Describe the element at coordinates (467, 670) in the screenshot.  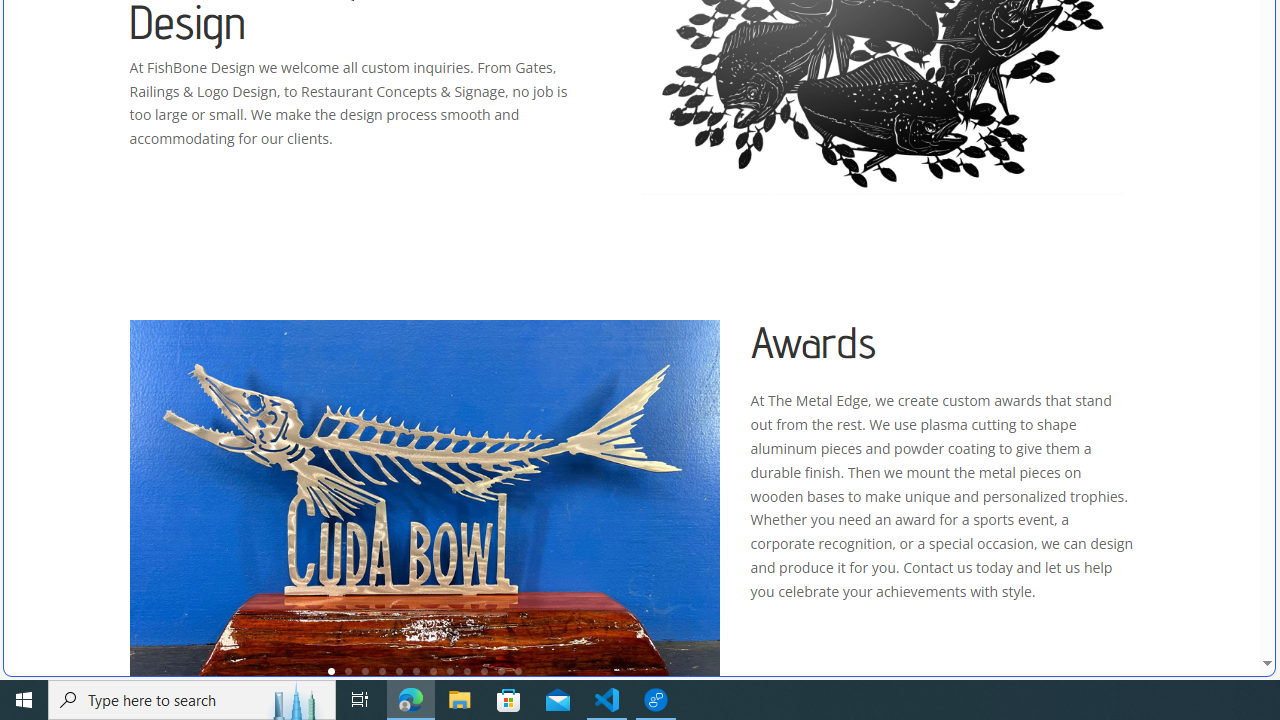
I see `9` at that location.